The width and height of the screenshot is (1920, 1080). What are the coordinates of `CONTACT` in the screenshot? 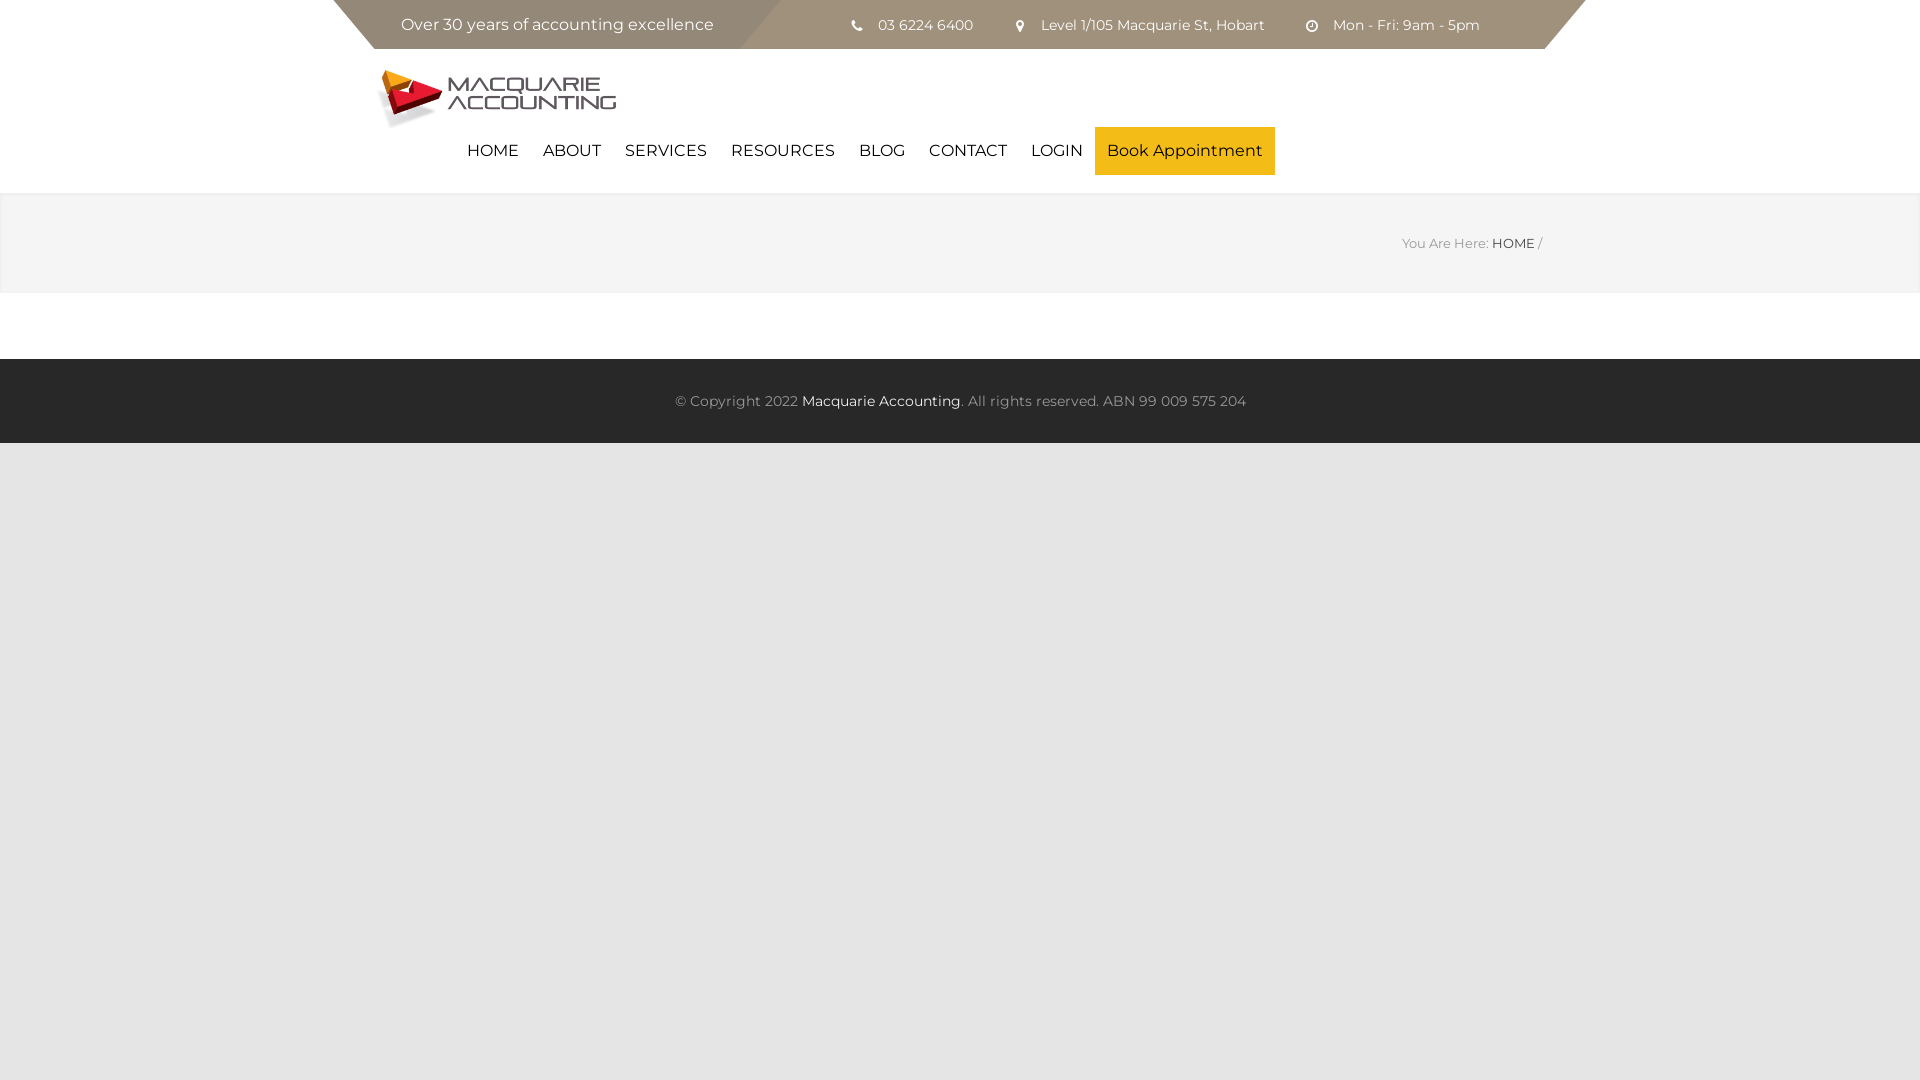 It's located at (968, 151).